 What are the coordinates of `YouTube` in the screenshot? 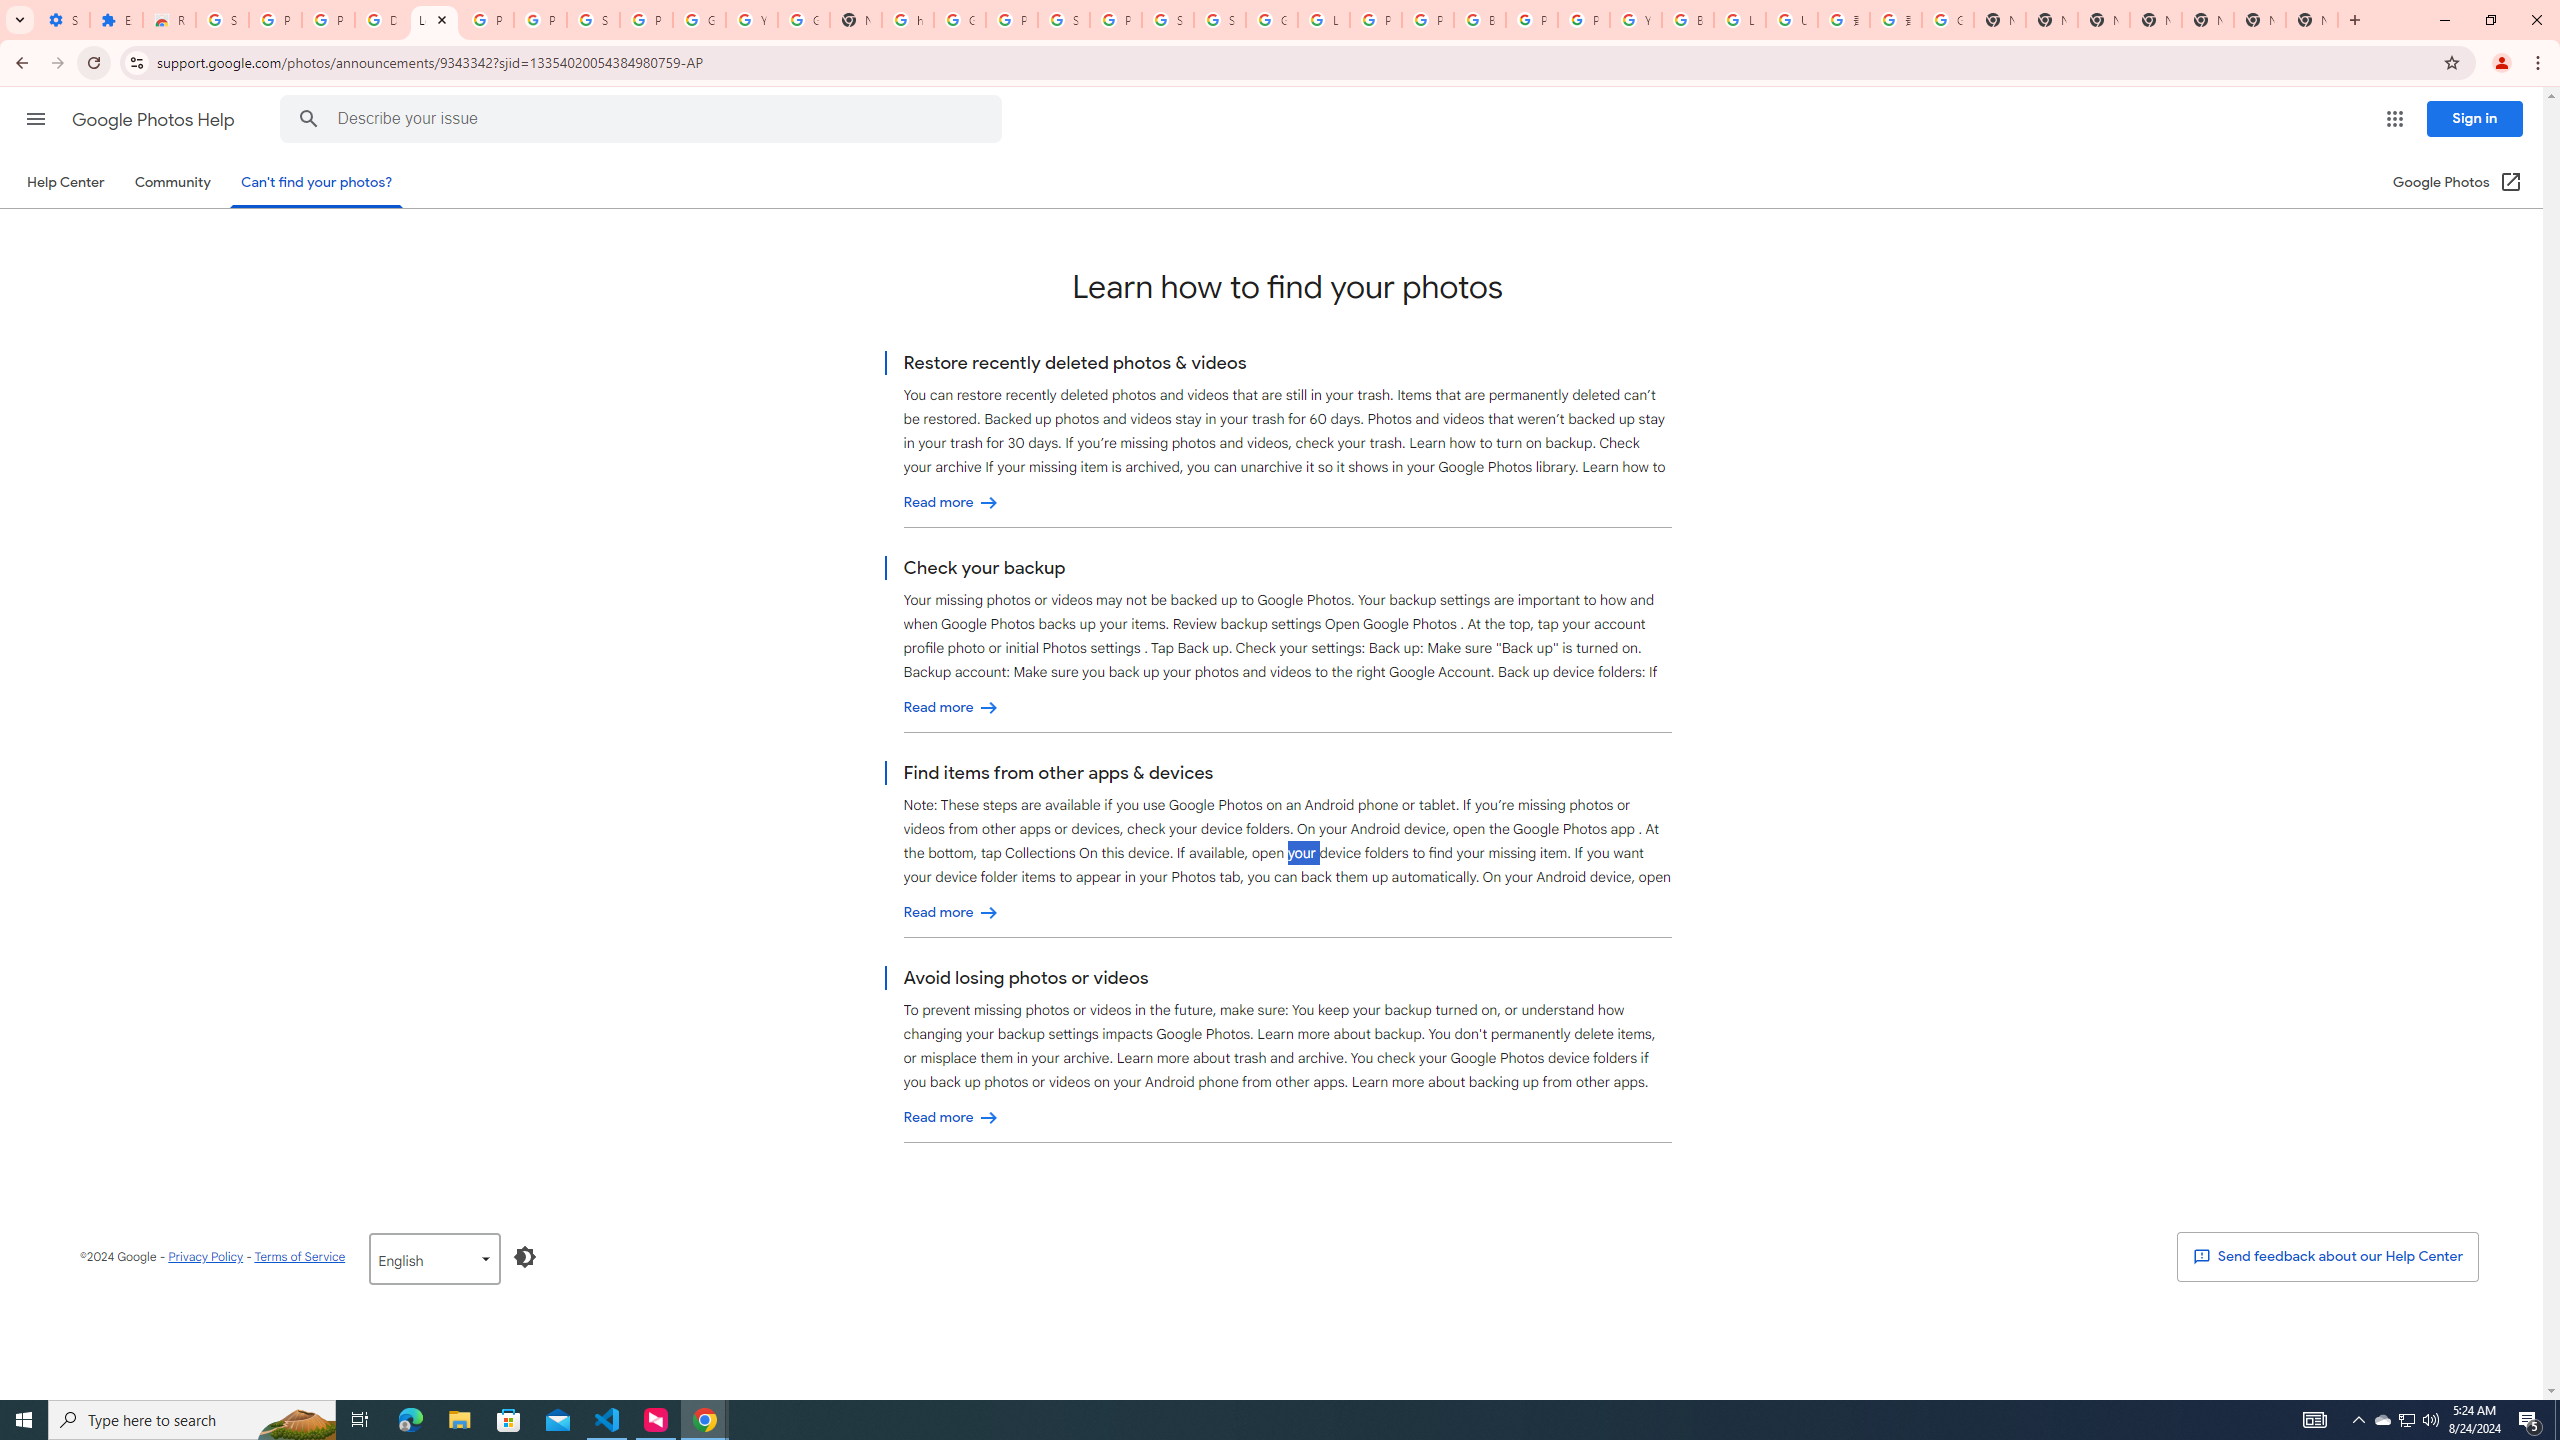 It's located at (1636, 20).